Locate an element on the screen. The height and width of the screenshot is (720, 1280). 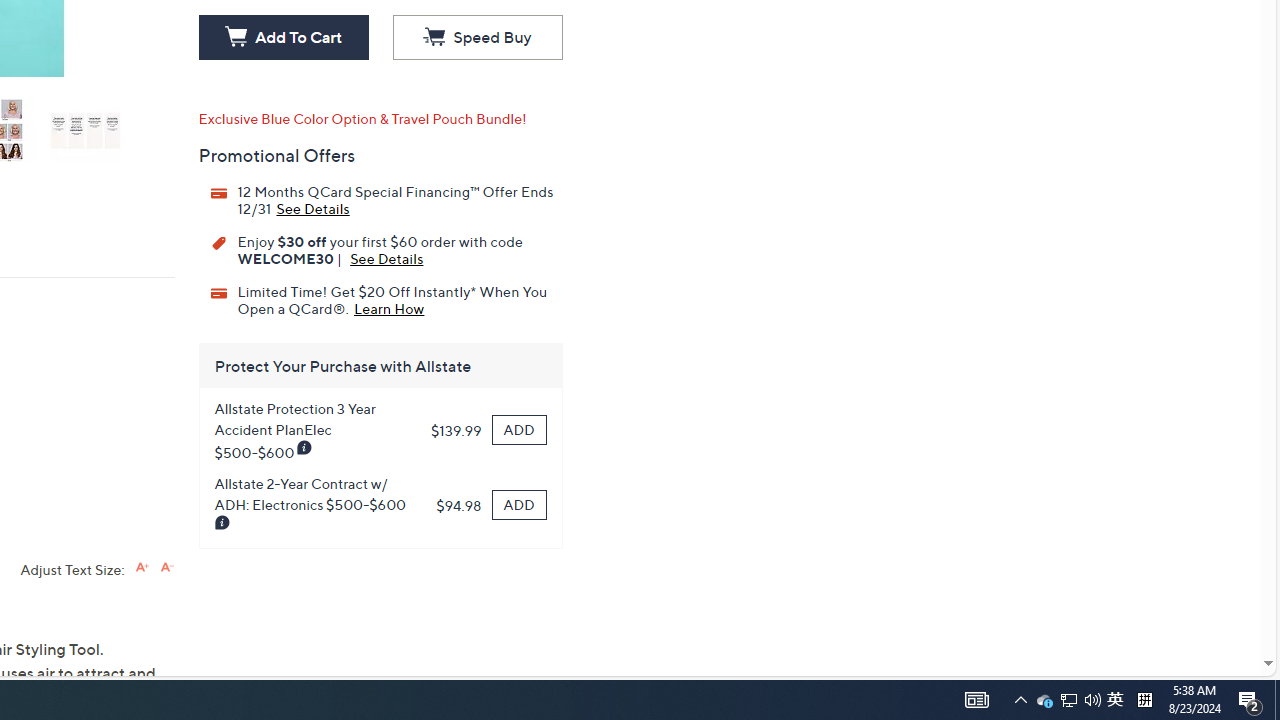
Learn How is located at coordinates (389, 307).